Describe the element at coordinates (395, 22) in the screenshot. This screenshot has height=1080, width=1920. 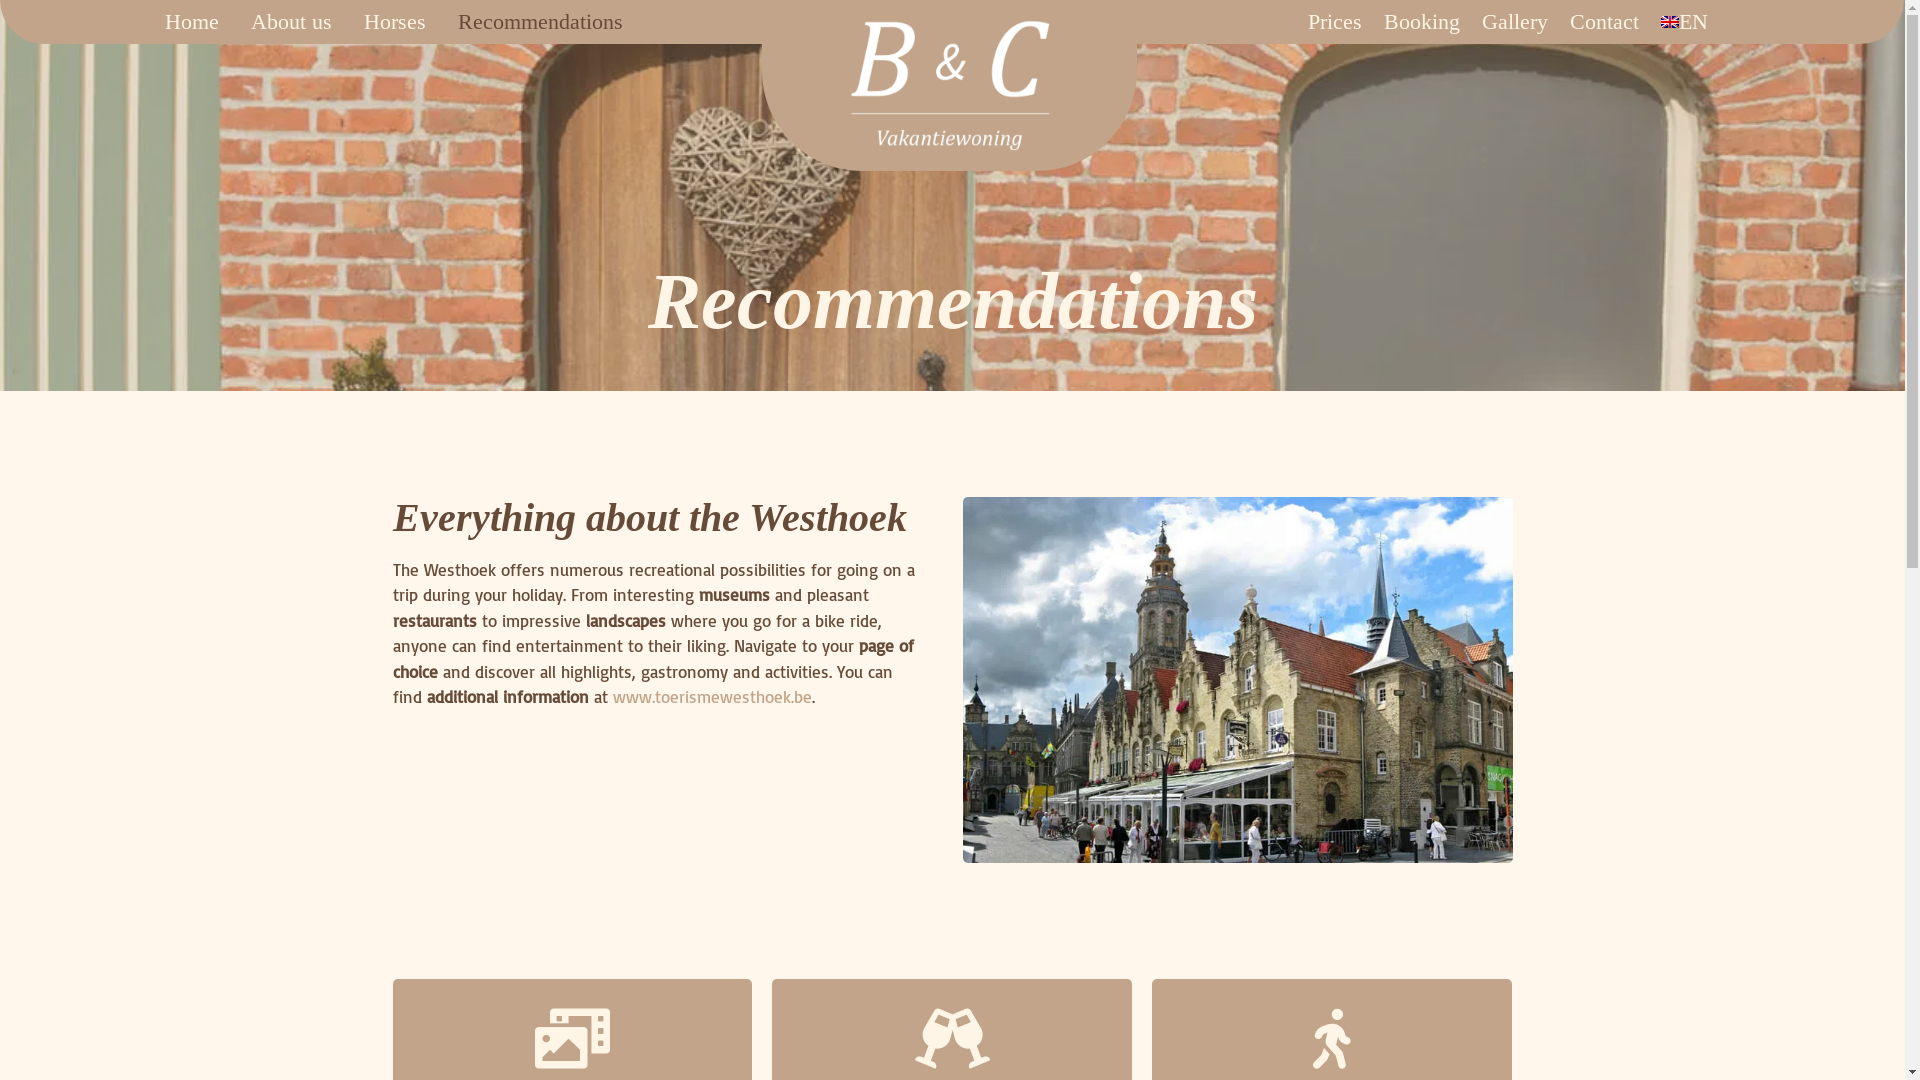
I see `Horses` at that location.